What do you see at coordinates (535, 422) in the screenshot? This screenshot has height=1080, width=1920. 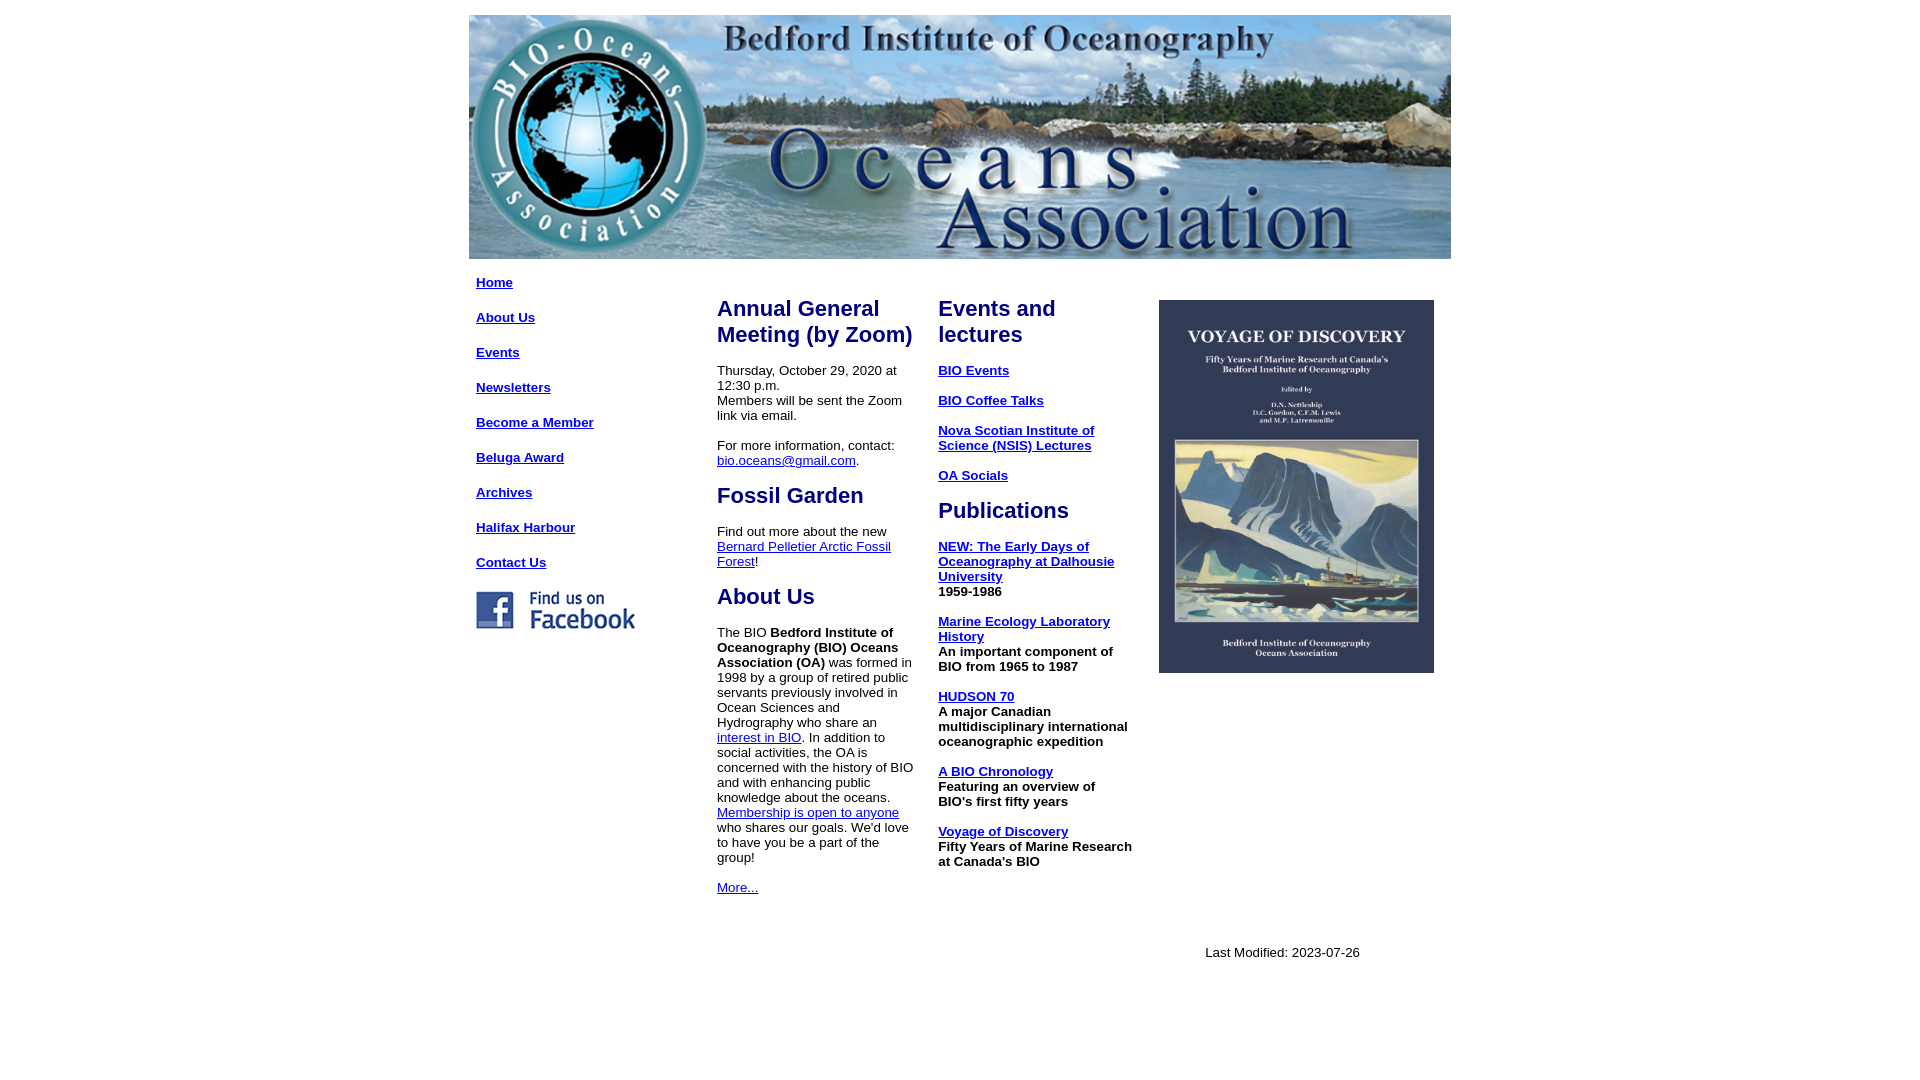 I see `Become a Member` at bounding box center [535, 422].